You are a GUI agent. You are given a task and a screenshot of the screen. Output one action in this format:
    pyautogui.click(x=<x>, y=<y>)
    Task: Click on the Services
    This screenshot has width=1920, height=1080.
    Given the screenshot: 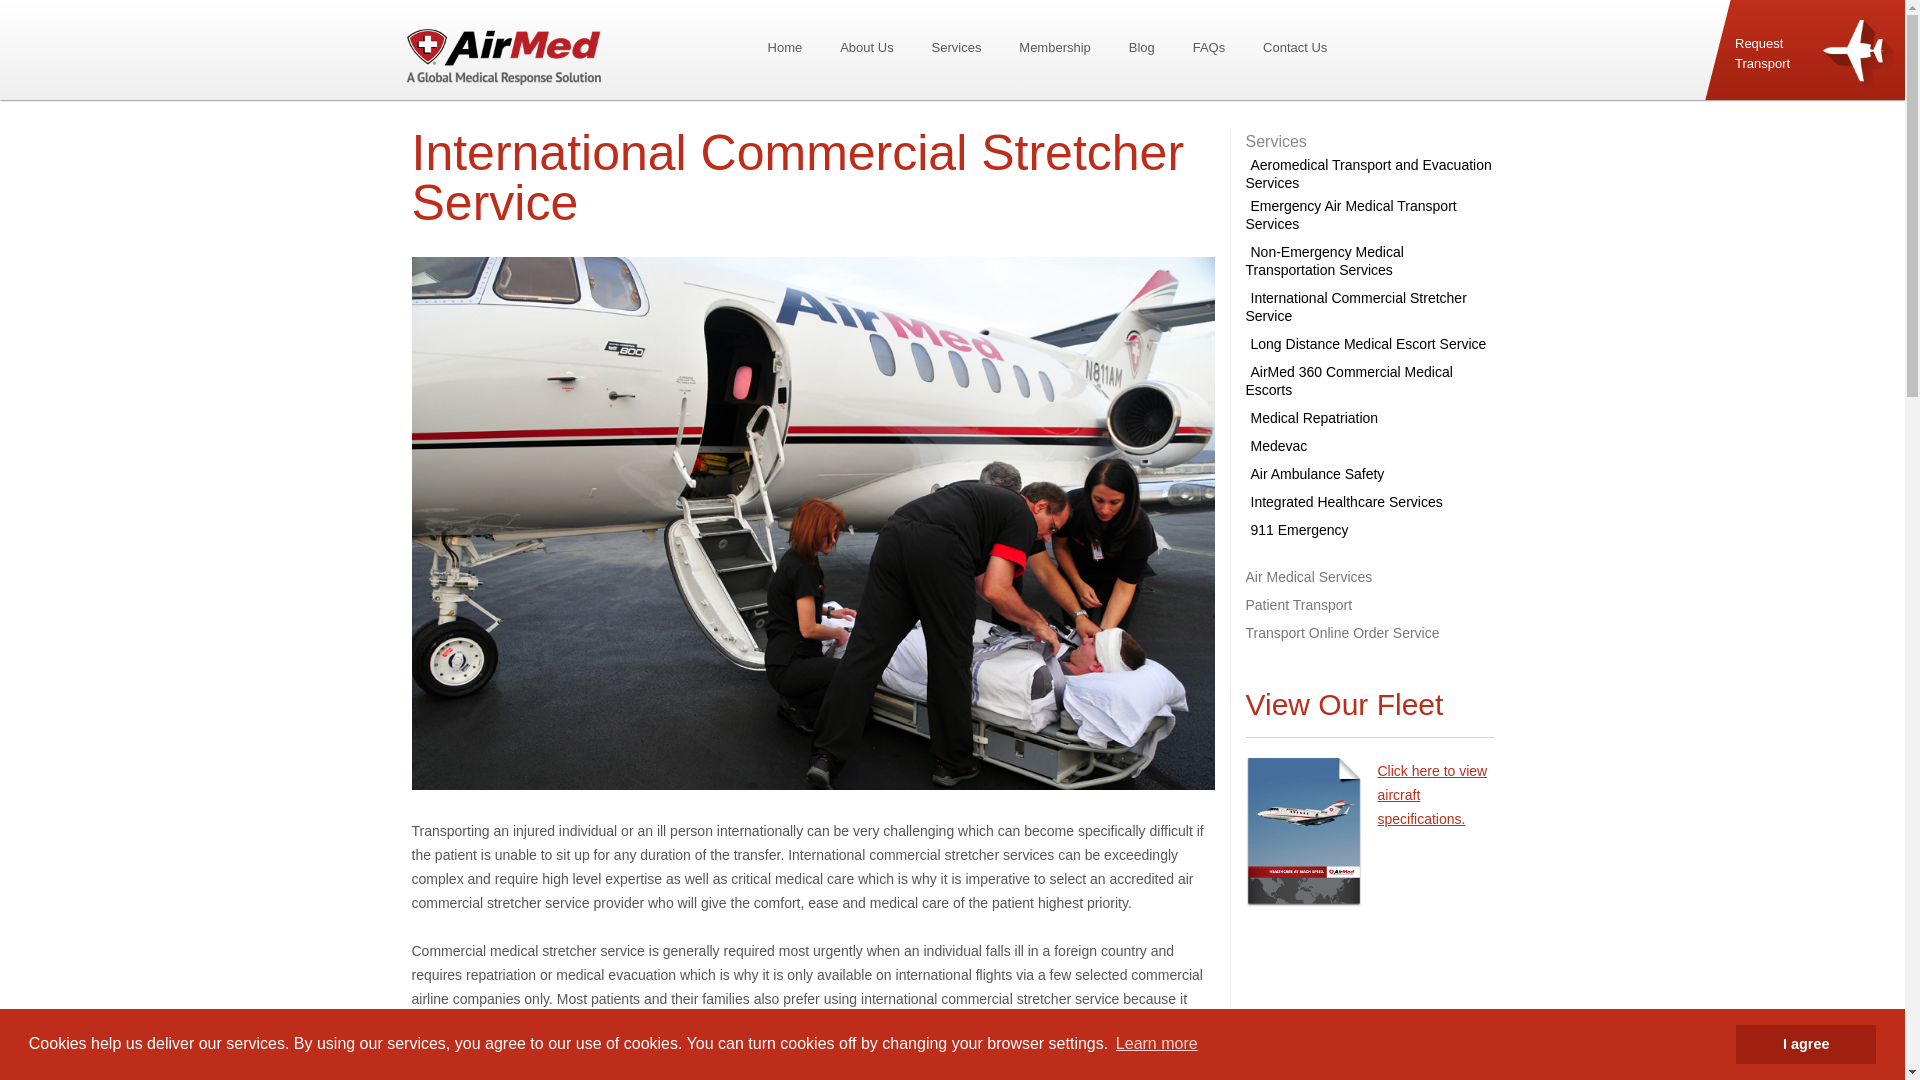 What is the action you would take?
    pyautogui.click(x=956, y=48)
    